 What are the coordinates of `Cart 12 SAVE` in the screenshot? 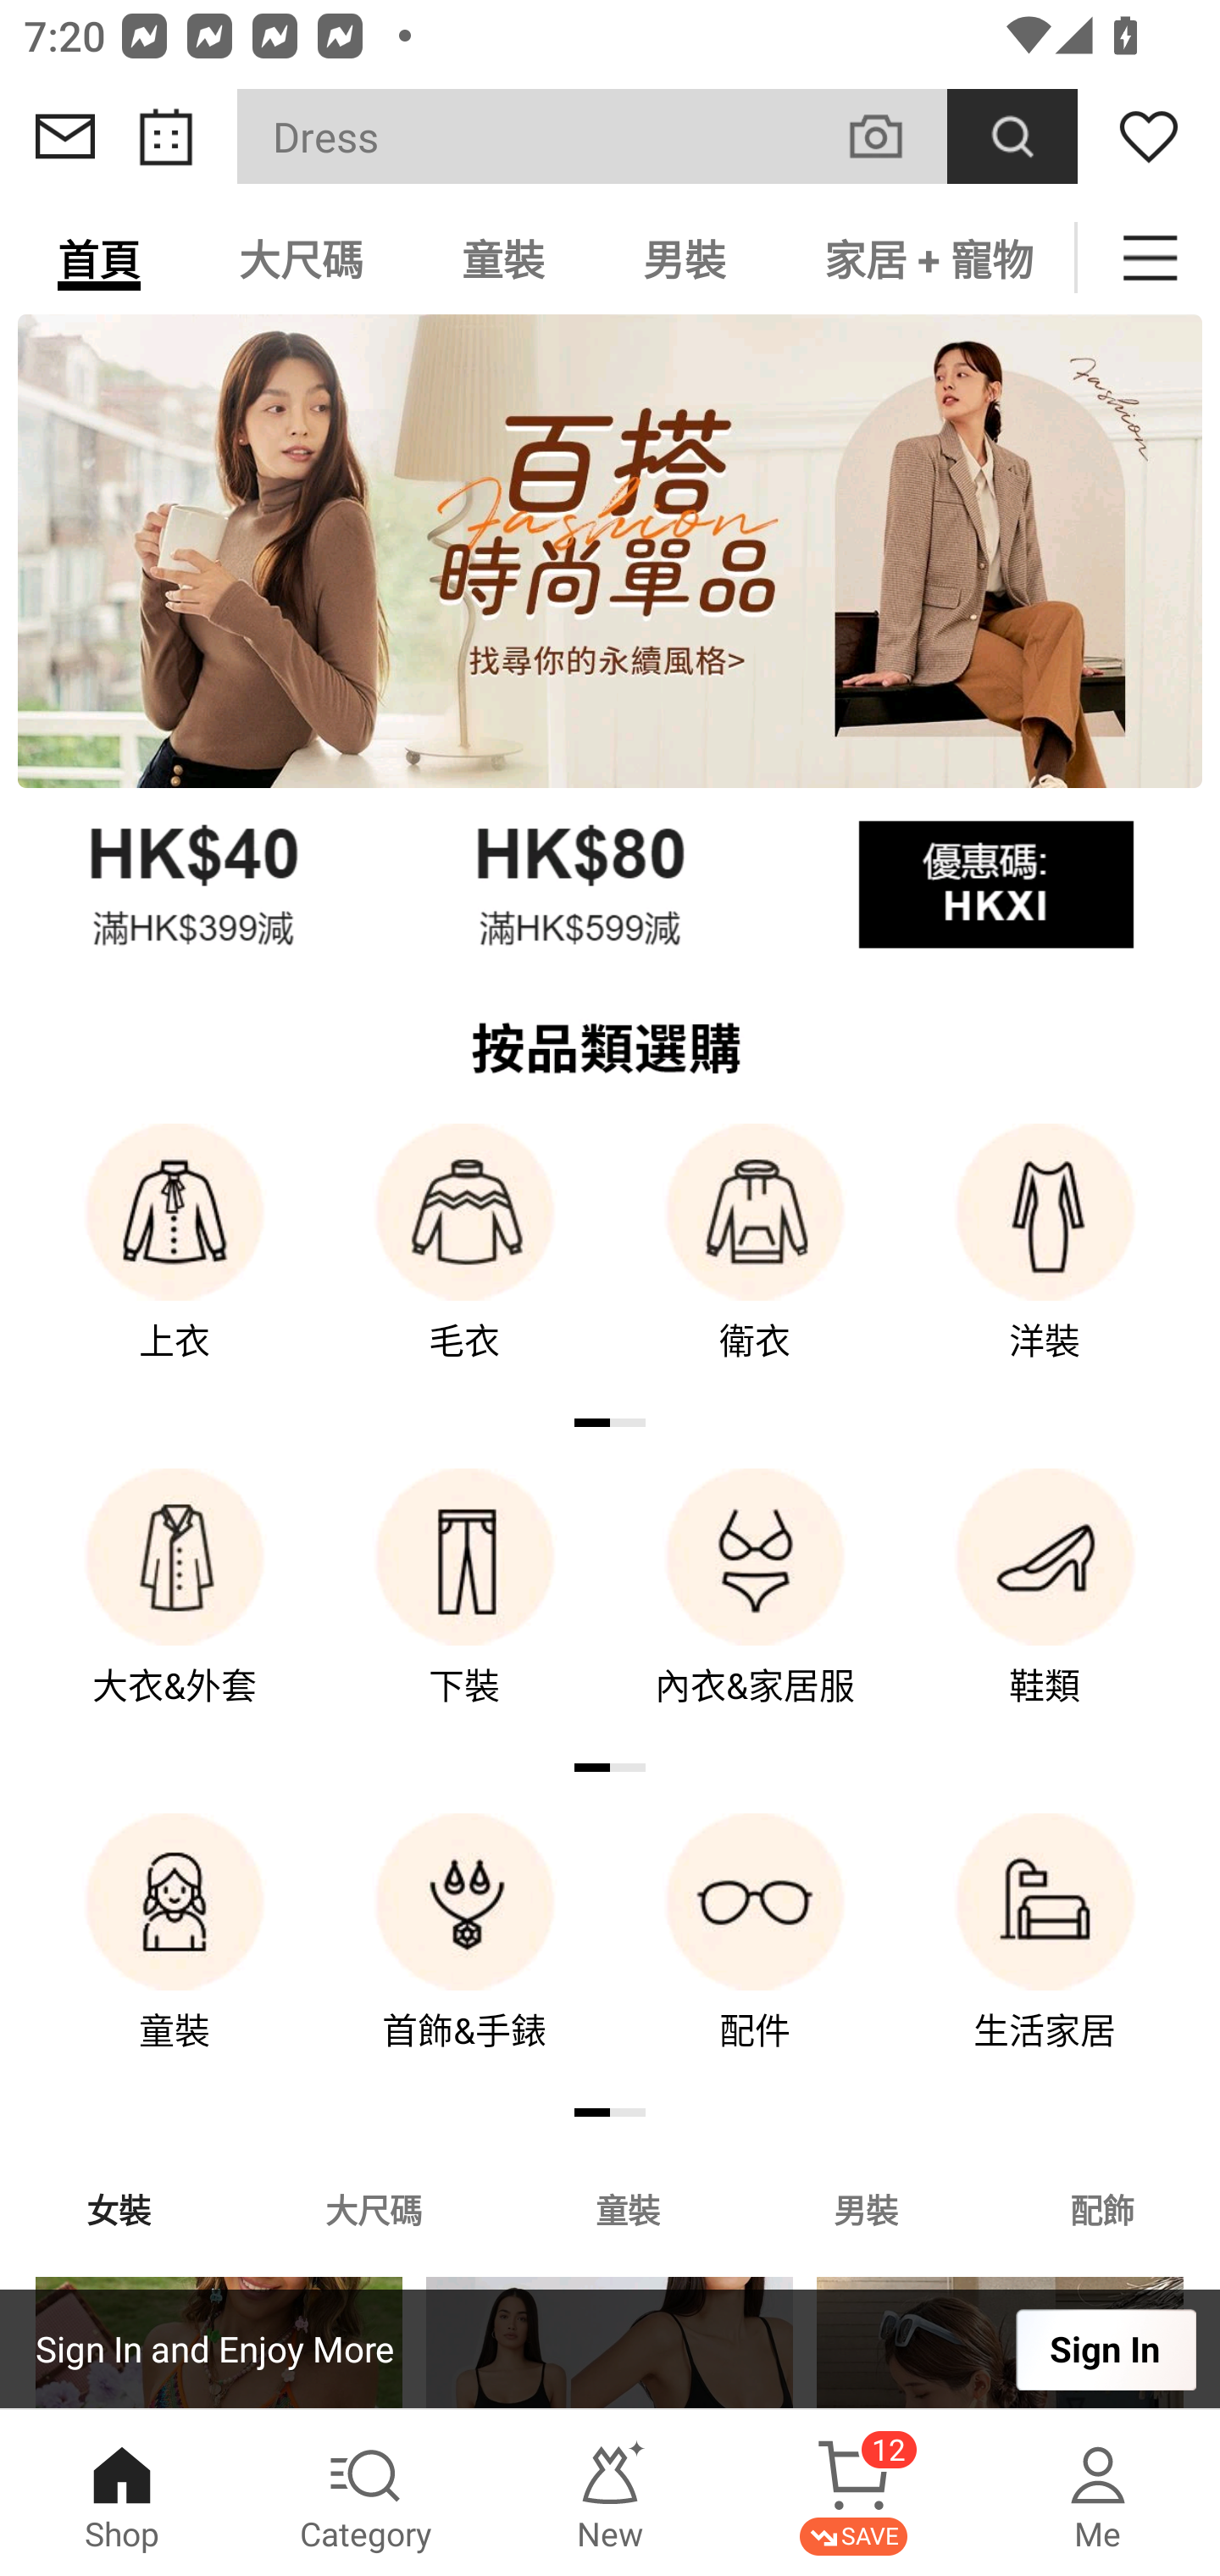 It's located at (854, 2493).